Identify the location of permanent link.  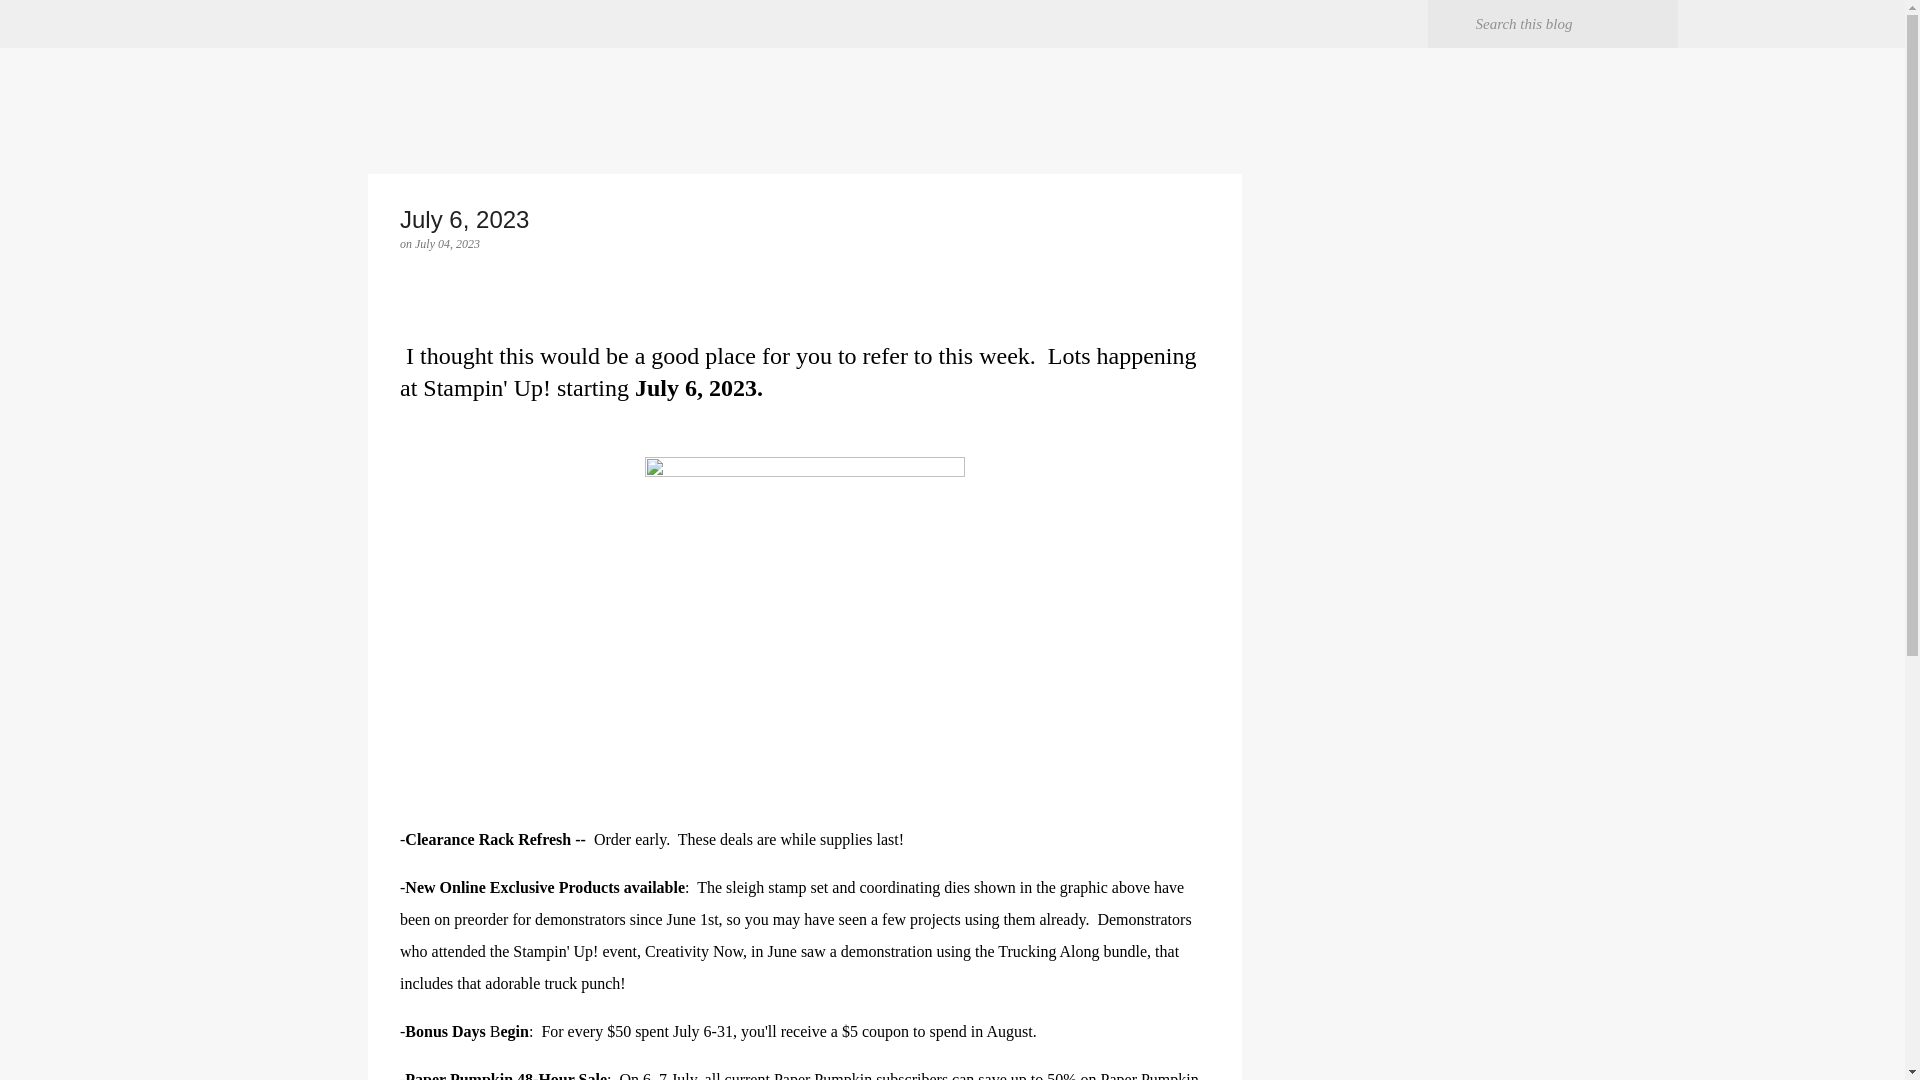
(447, 243).